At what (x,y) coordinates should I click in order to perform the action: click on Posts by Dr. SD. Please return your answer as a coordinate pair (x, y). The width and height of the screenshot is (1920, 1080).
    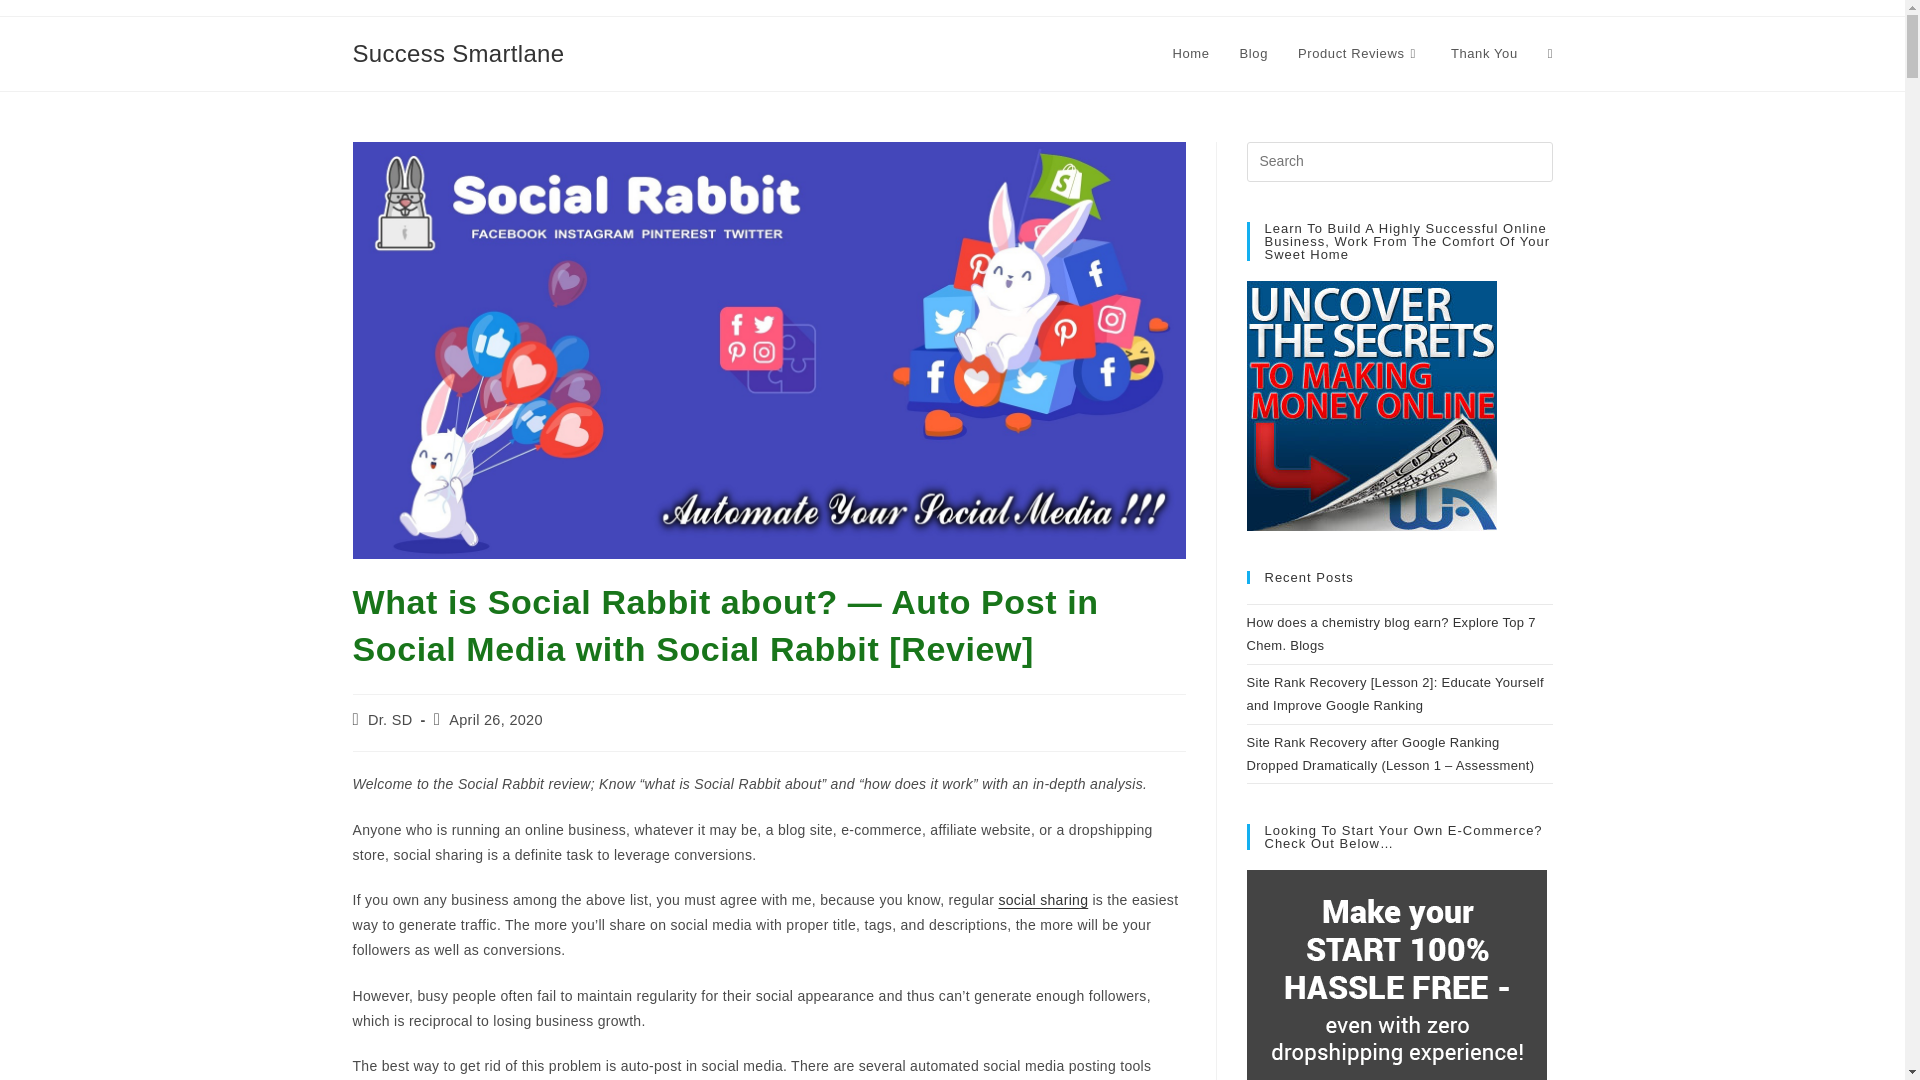
    Looking at the image, I should click on (390, 719).